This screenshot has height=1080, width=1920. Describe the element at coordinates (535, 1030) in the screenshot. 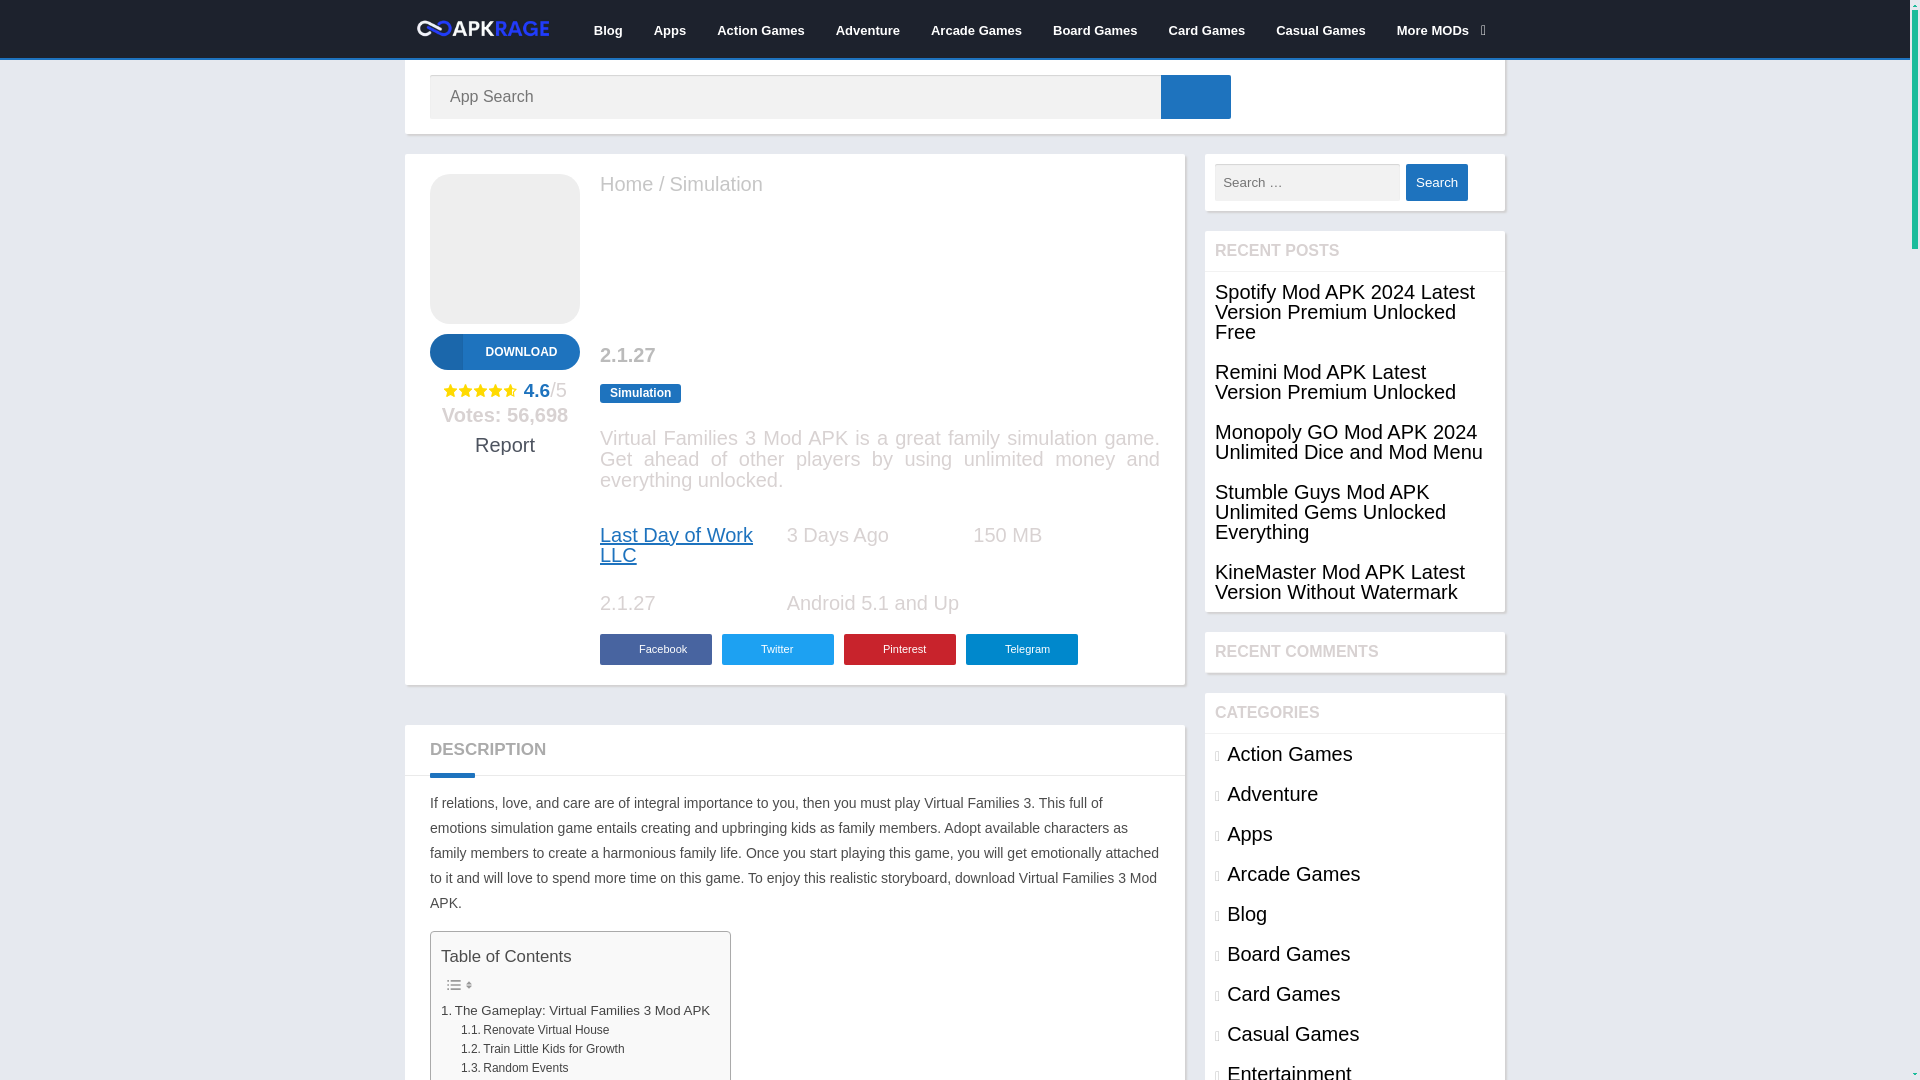

I see `Renovate Virtual House` at that location.